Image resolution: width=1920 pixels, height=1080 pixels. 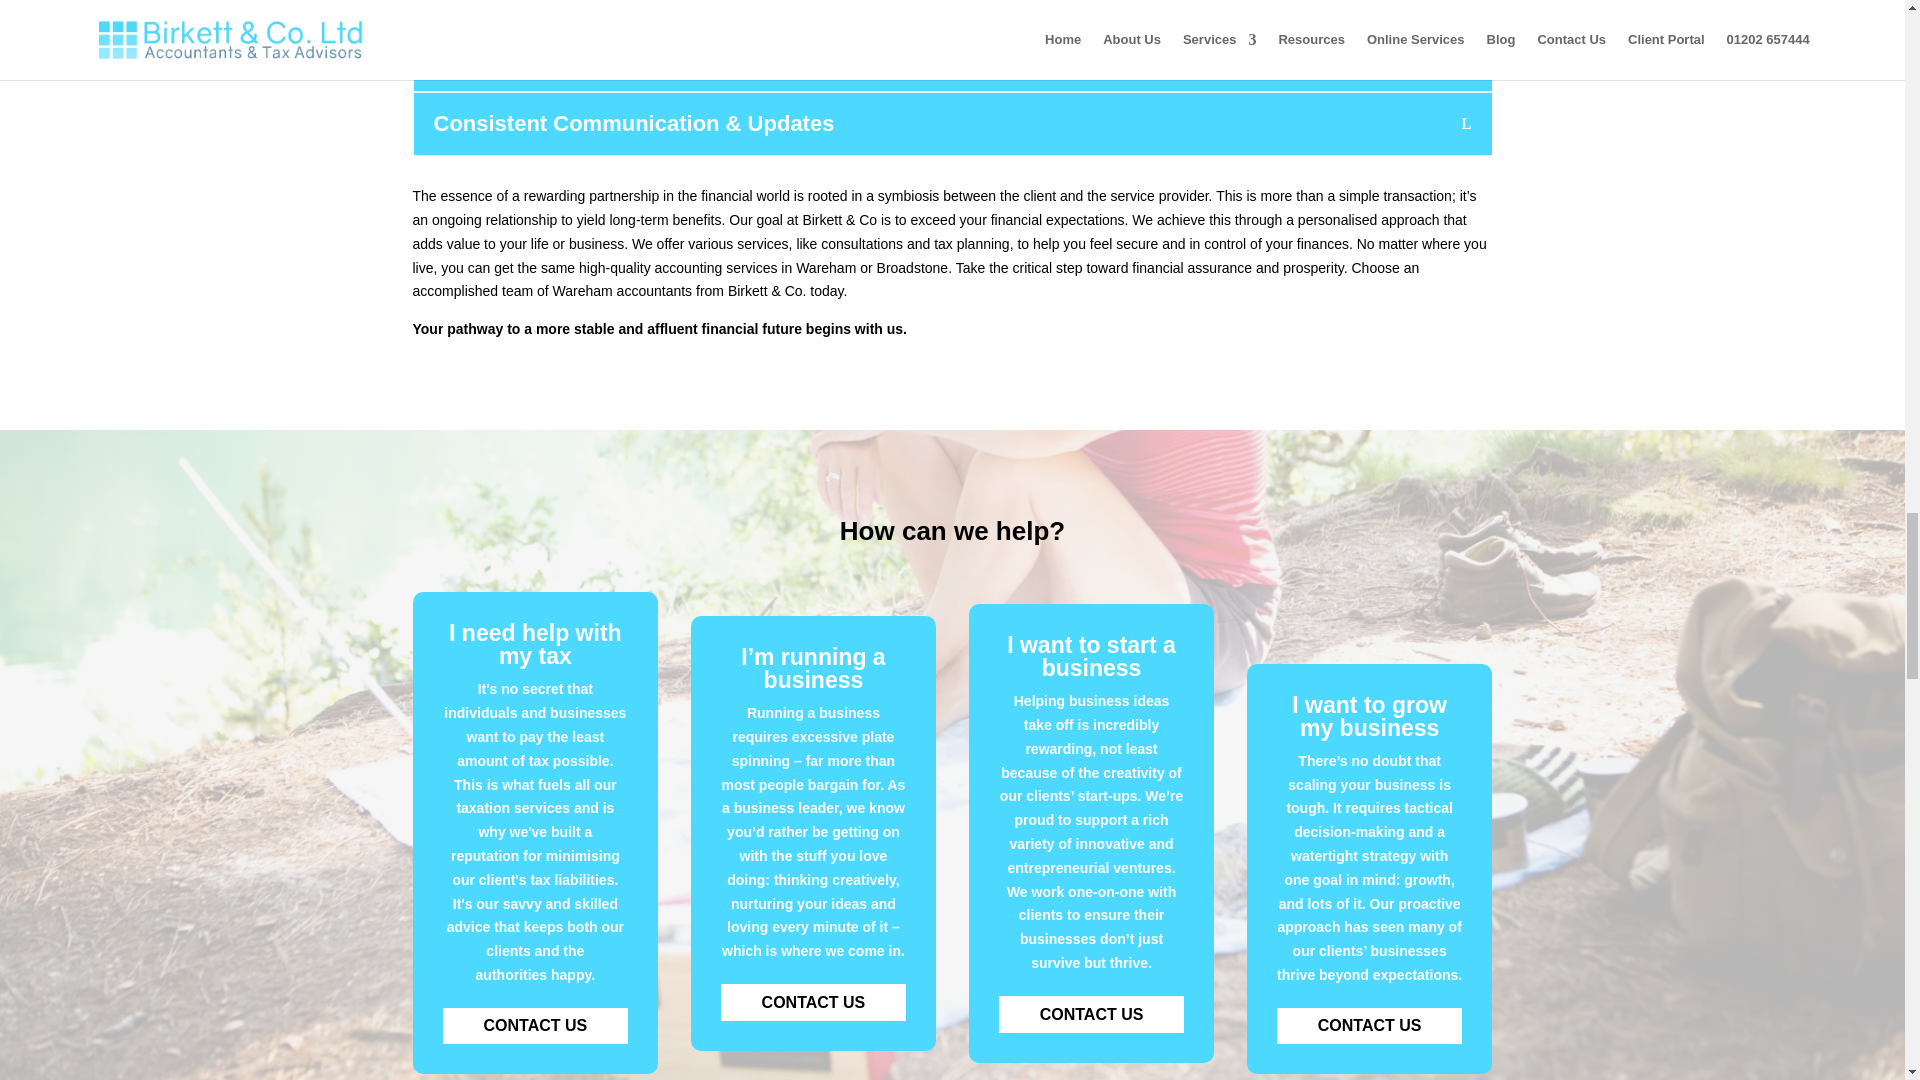 I want to click on CONTACT US, so click(x=1091, y=1014).